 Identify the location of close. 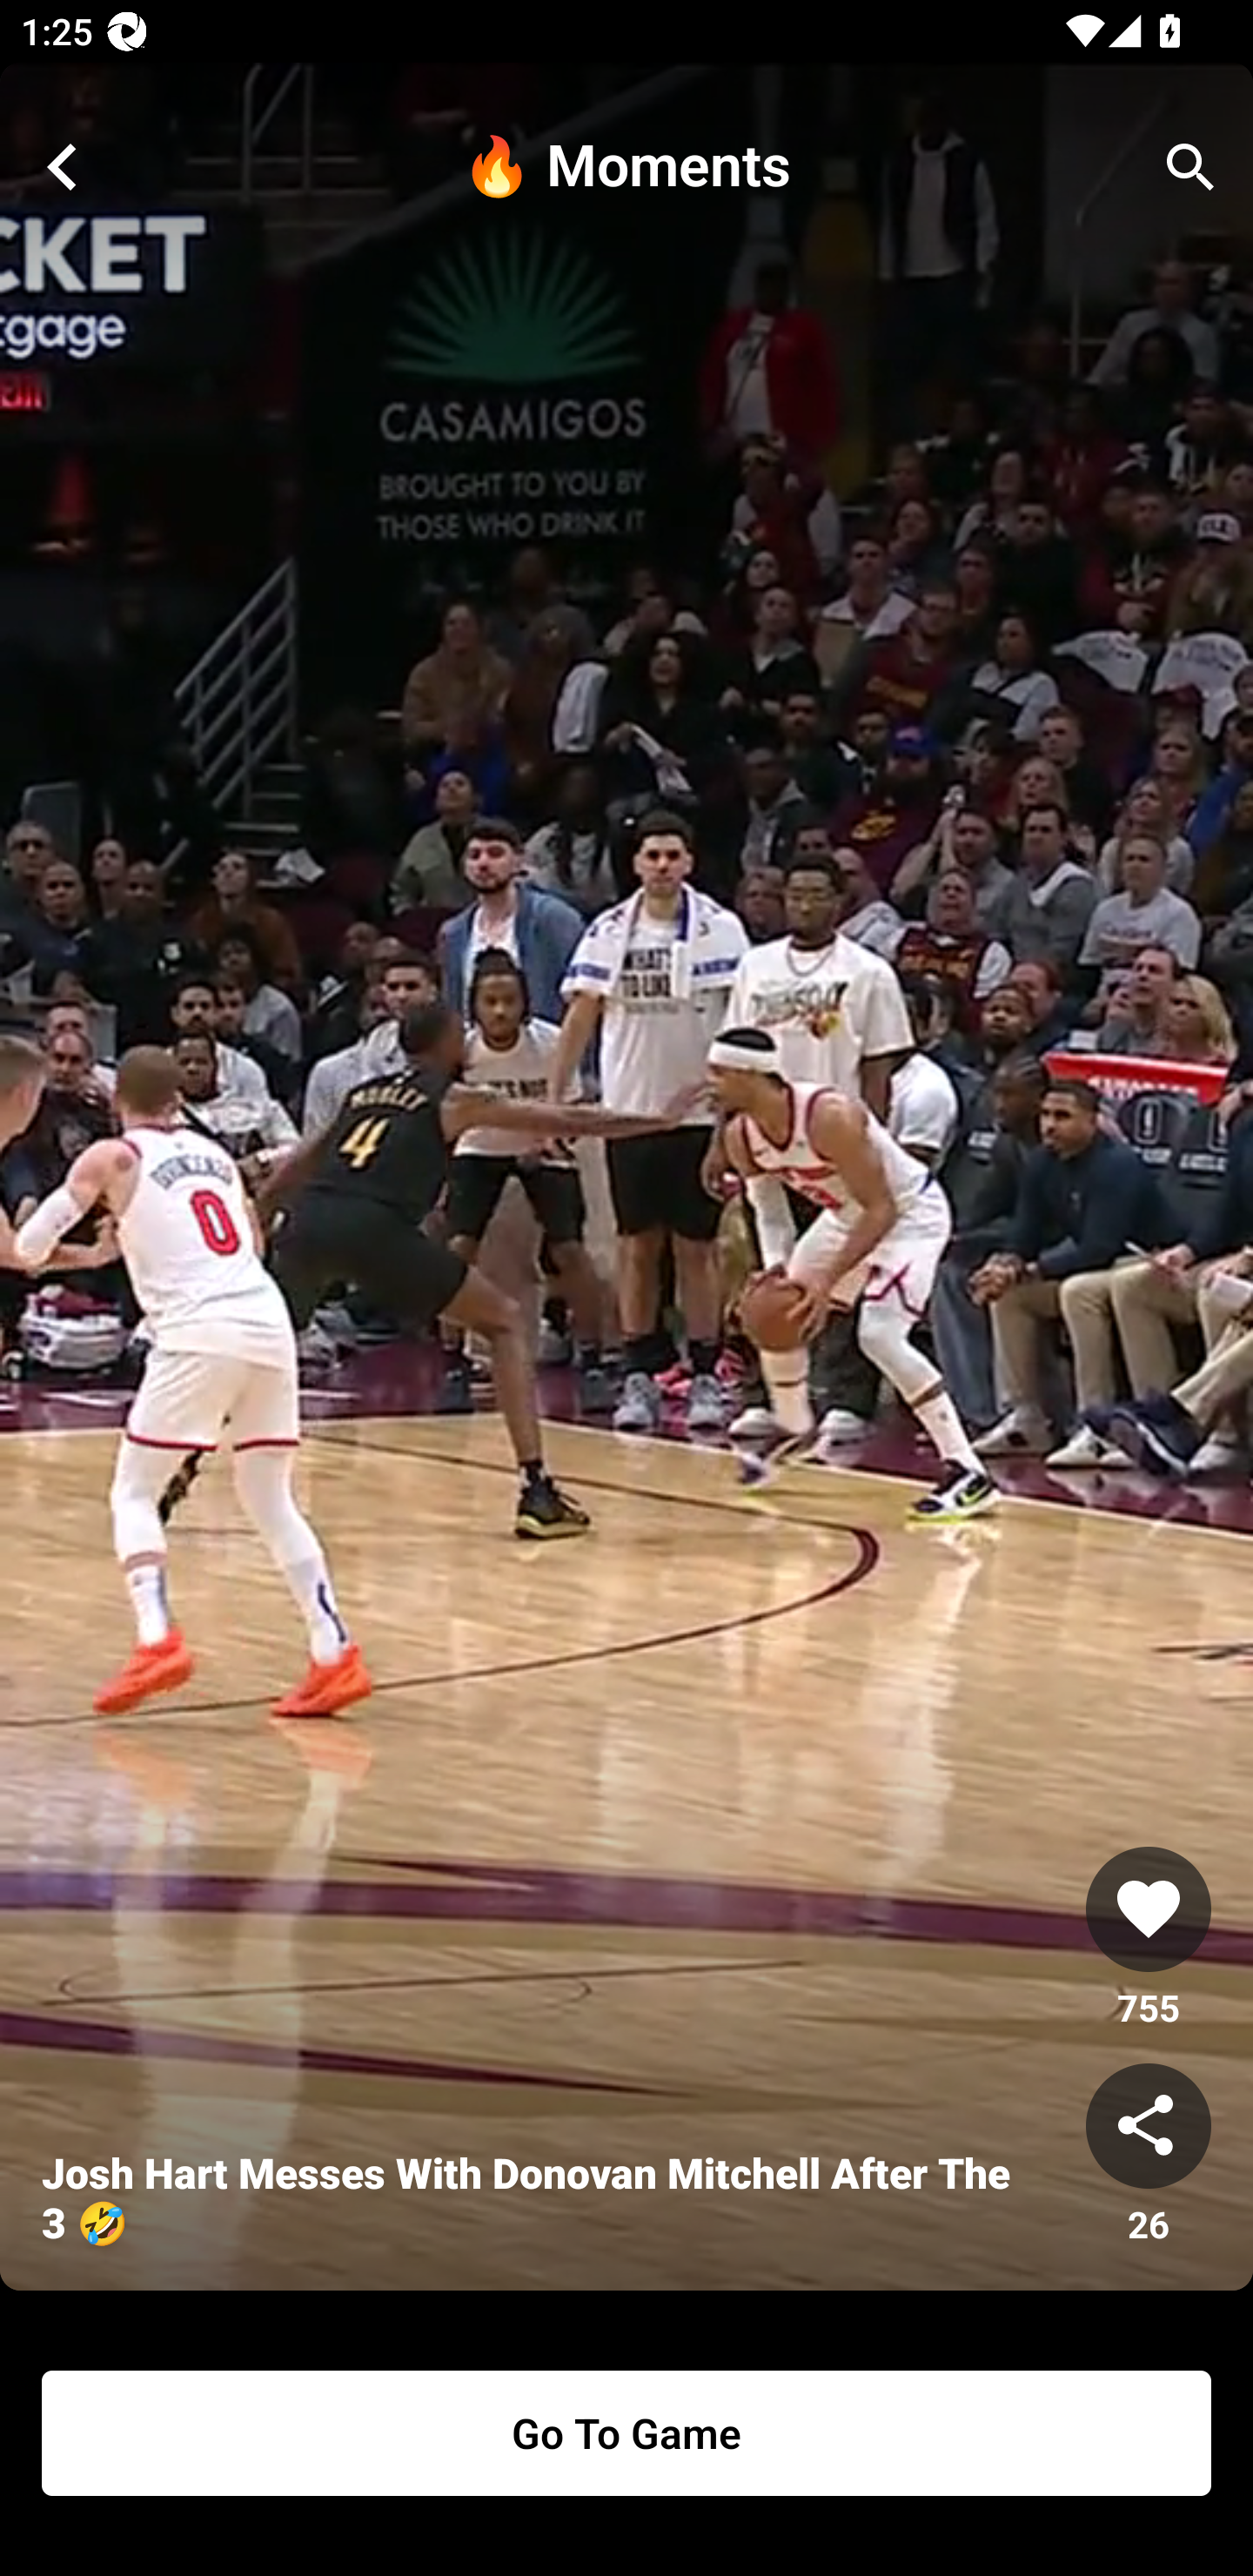
(63, 167).